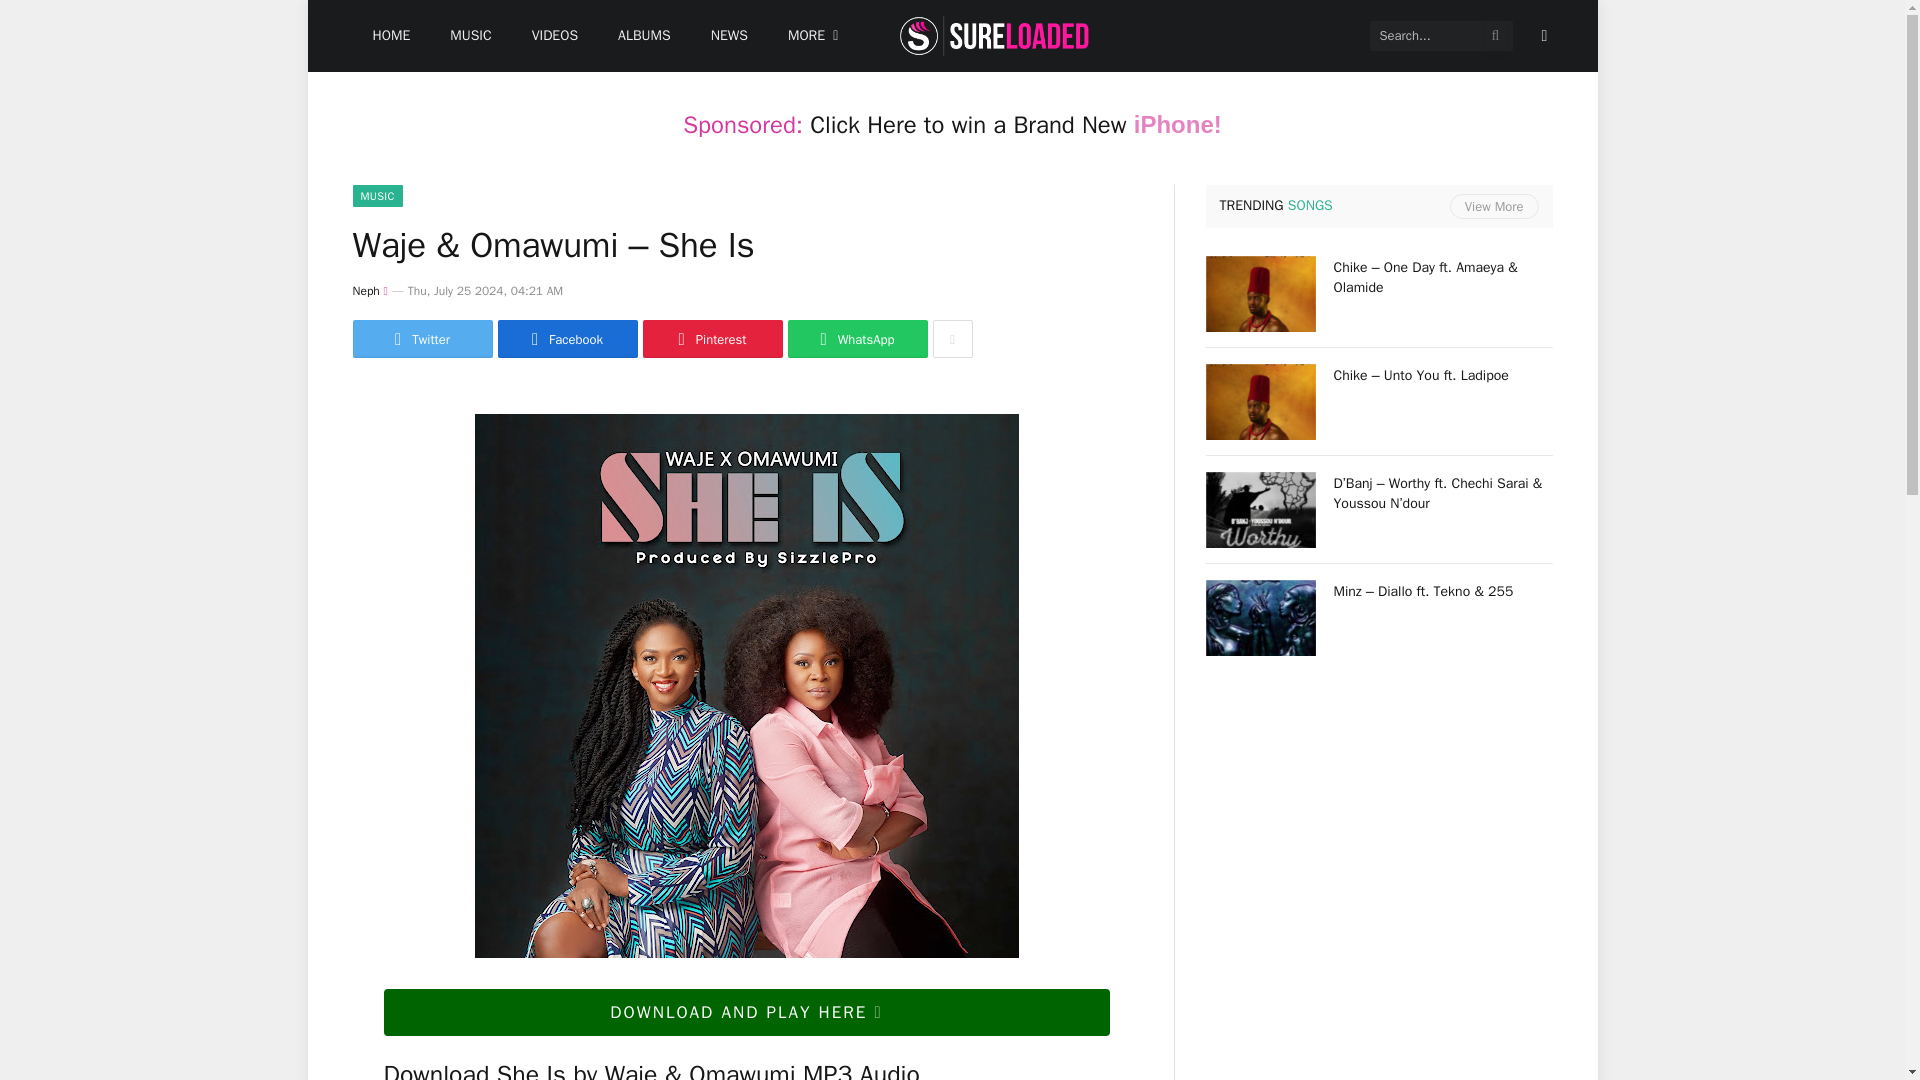 The image size is (1920, 1080). I want to click on SureLoaded, so click(994, 36).